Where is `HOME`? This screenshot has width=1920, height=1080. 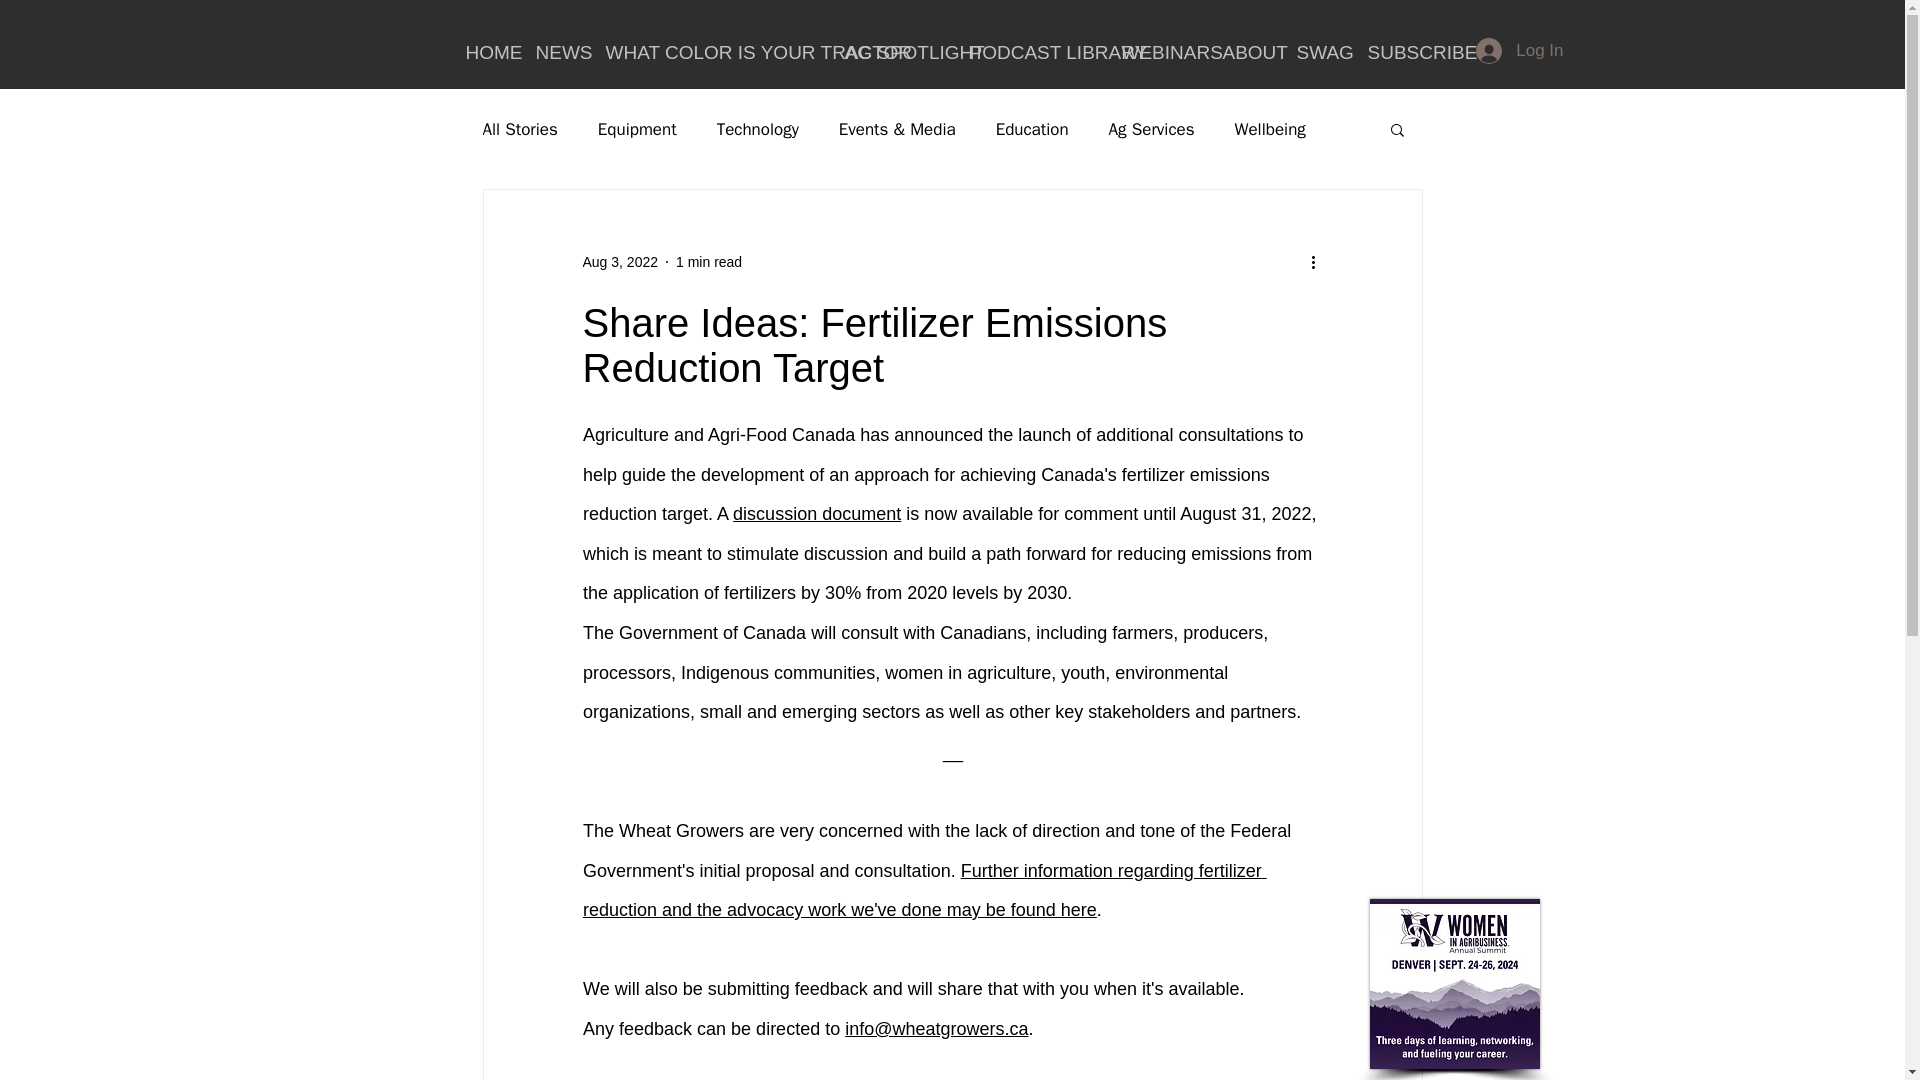
HOME is located at coordinates (484, 50).